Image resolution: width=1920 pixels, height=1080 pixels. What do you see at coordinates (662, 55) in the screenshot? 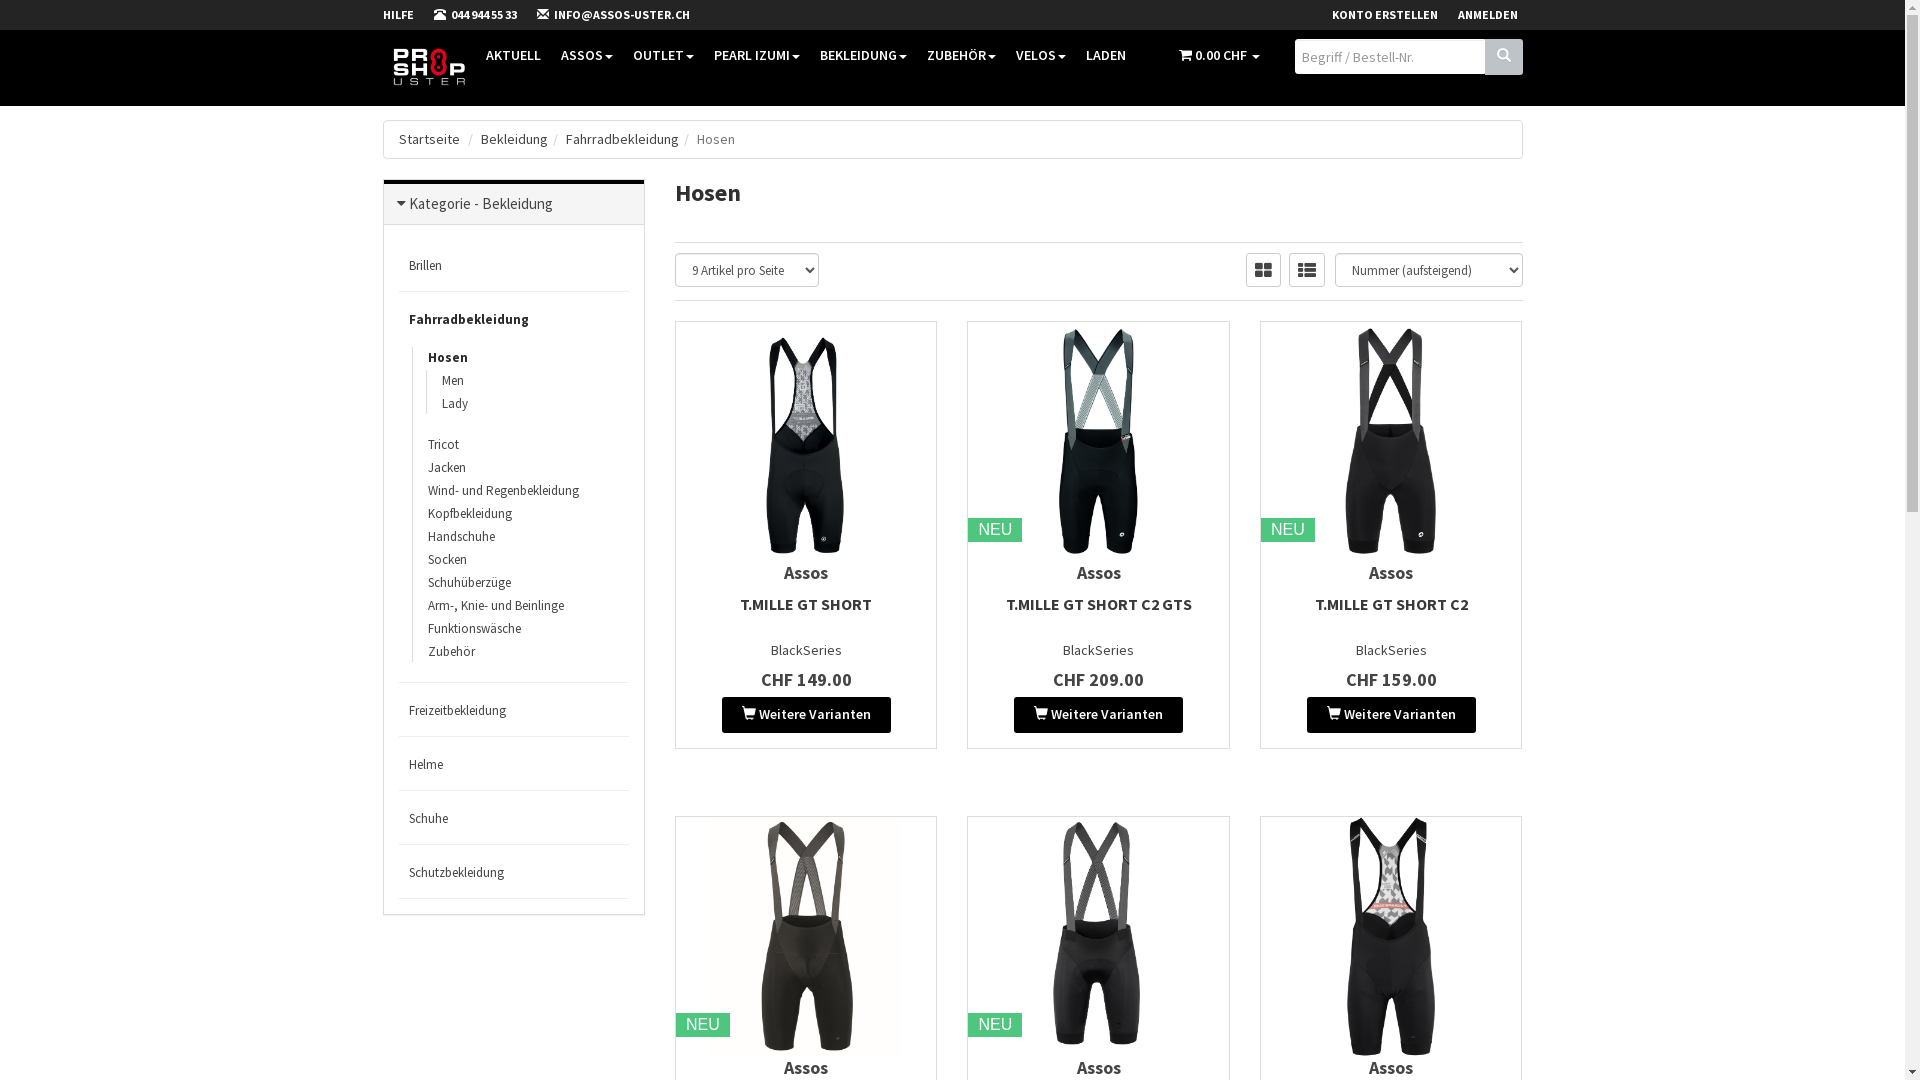
I see `OUTLET` at bounding box center [662, 55].